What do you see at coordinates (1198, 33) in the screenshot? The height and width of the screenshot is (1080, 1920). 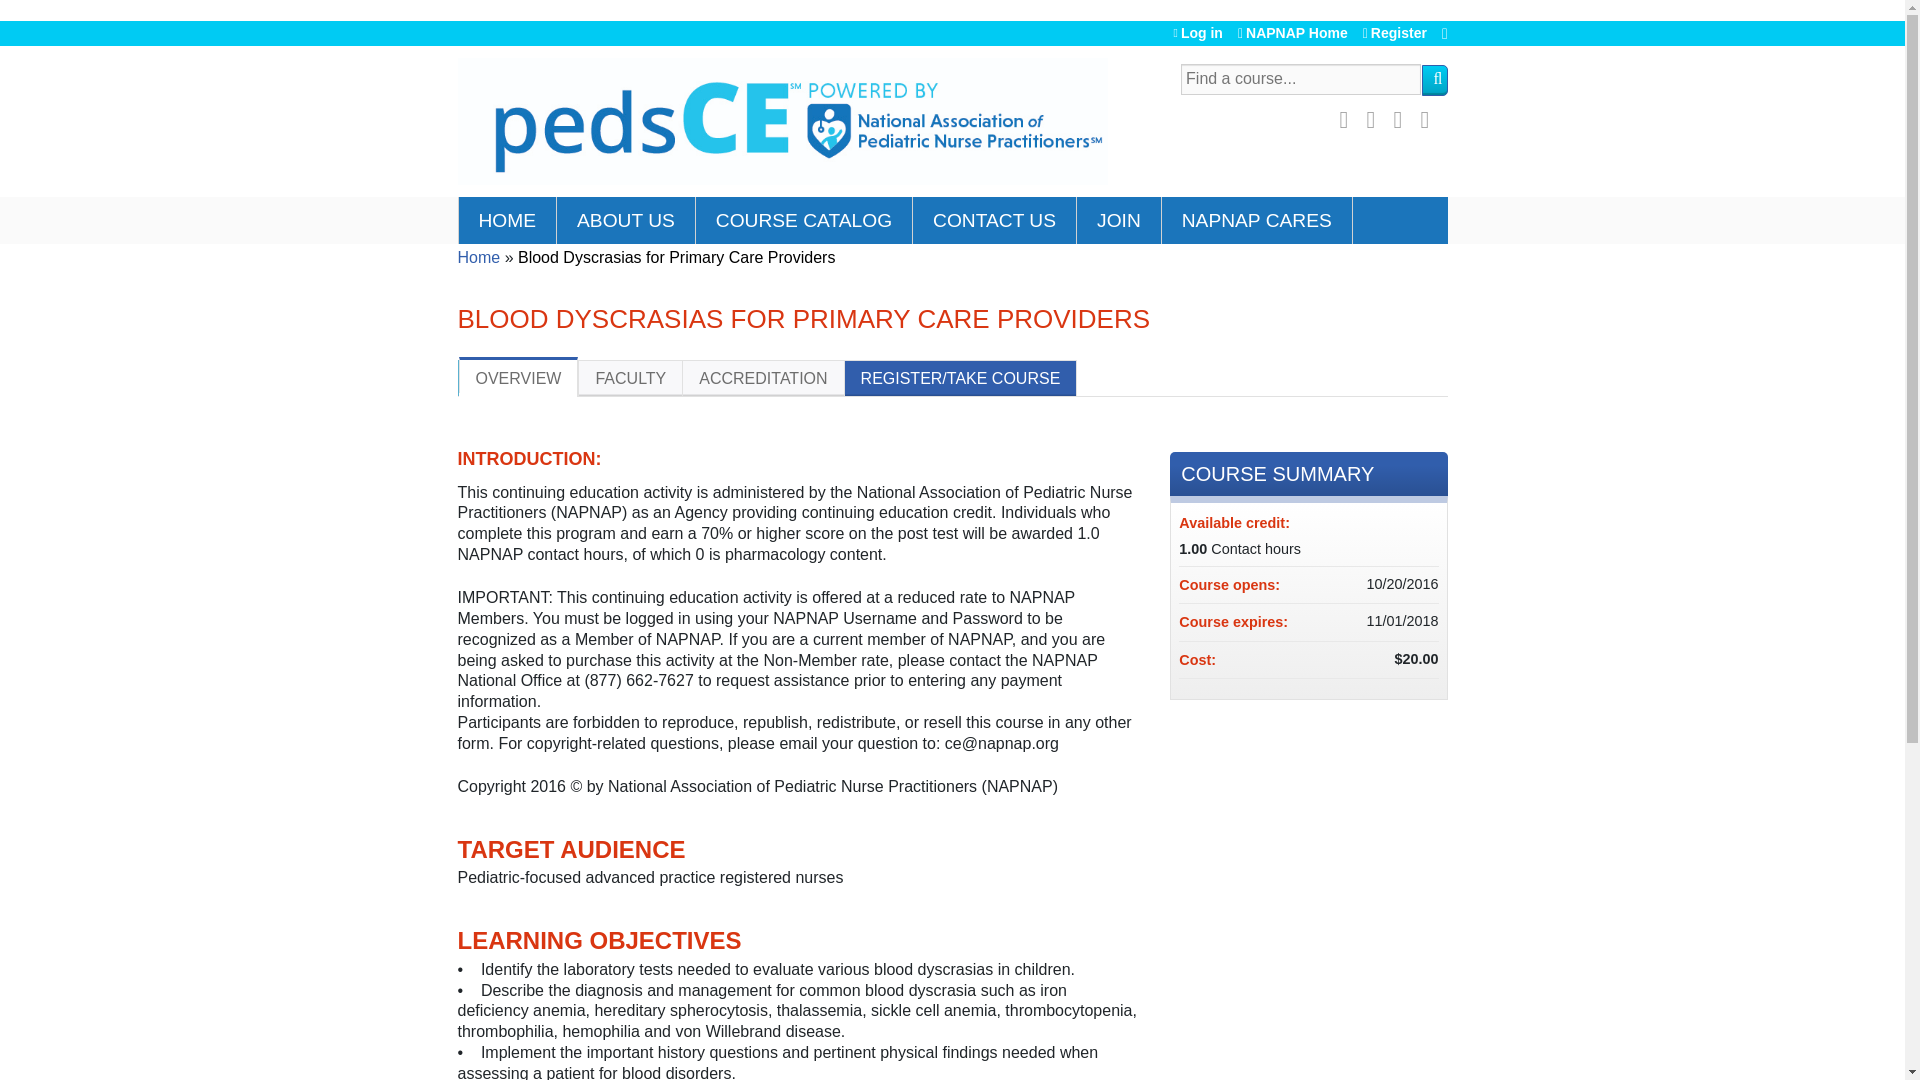 I see `Log in` at bounding box center [1198, 33].